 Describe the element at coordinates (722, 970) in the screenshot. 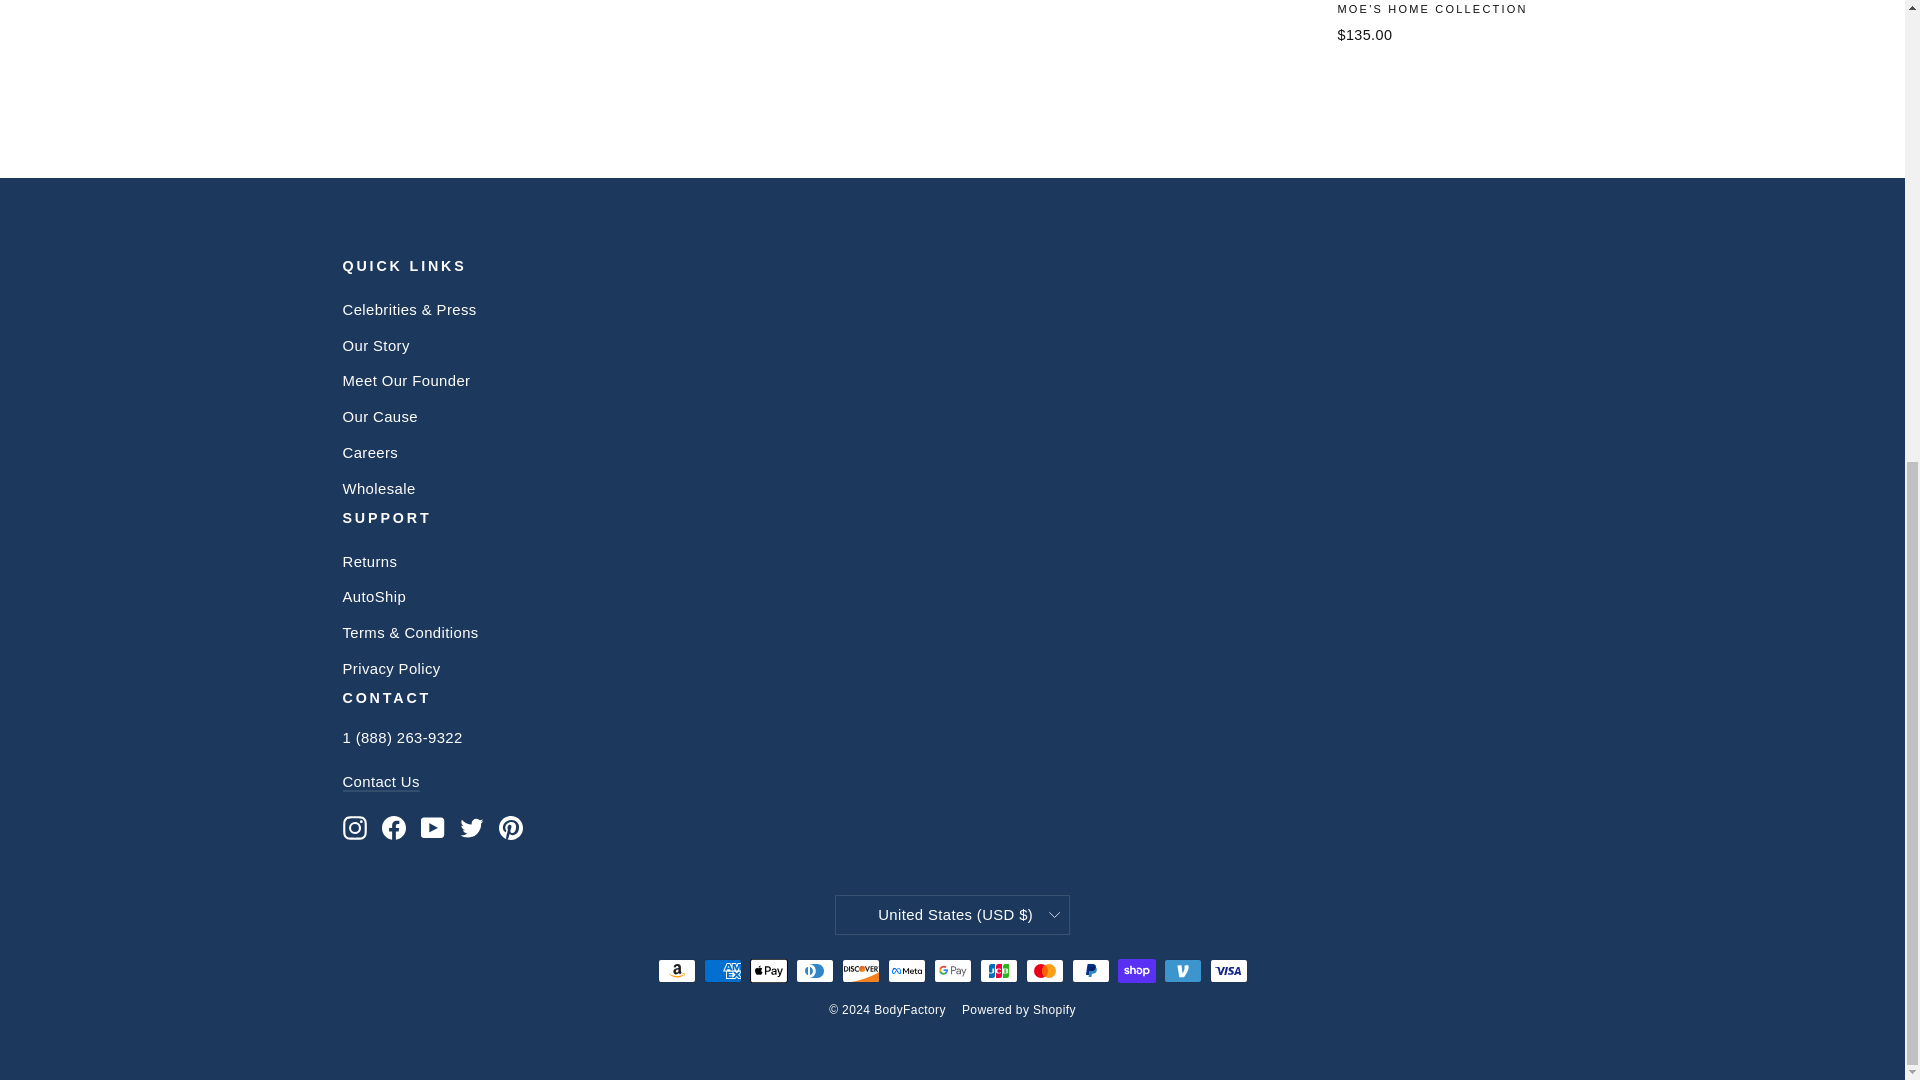

I see `American Express` at that location.